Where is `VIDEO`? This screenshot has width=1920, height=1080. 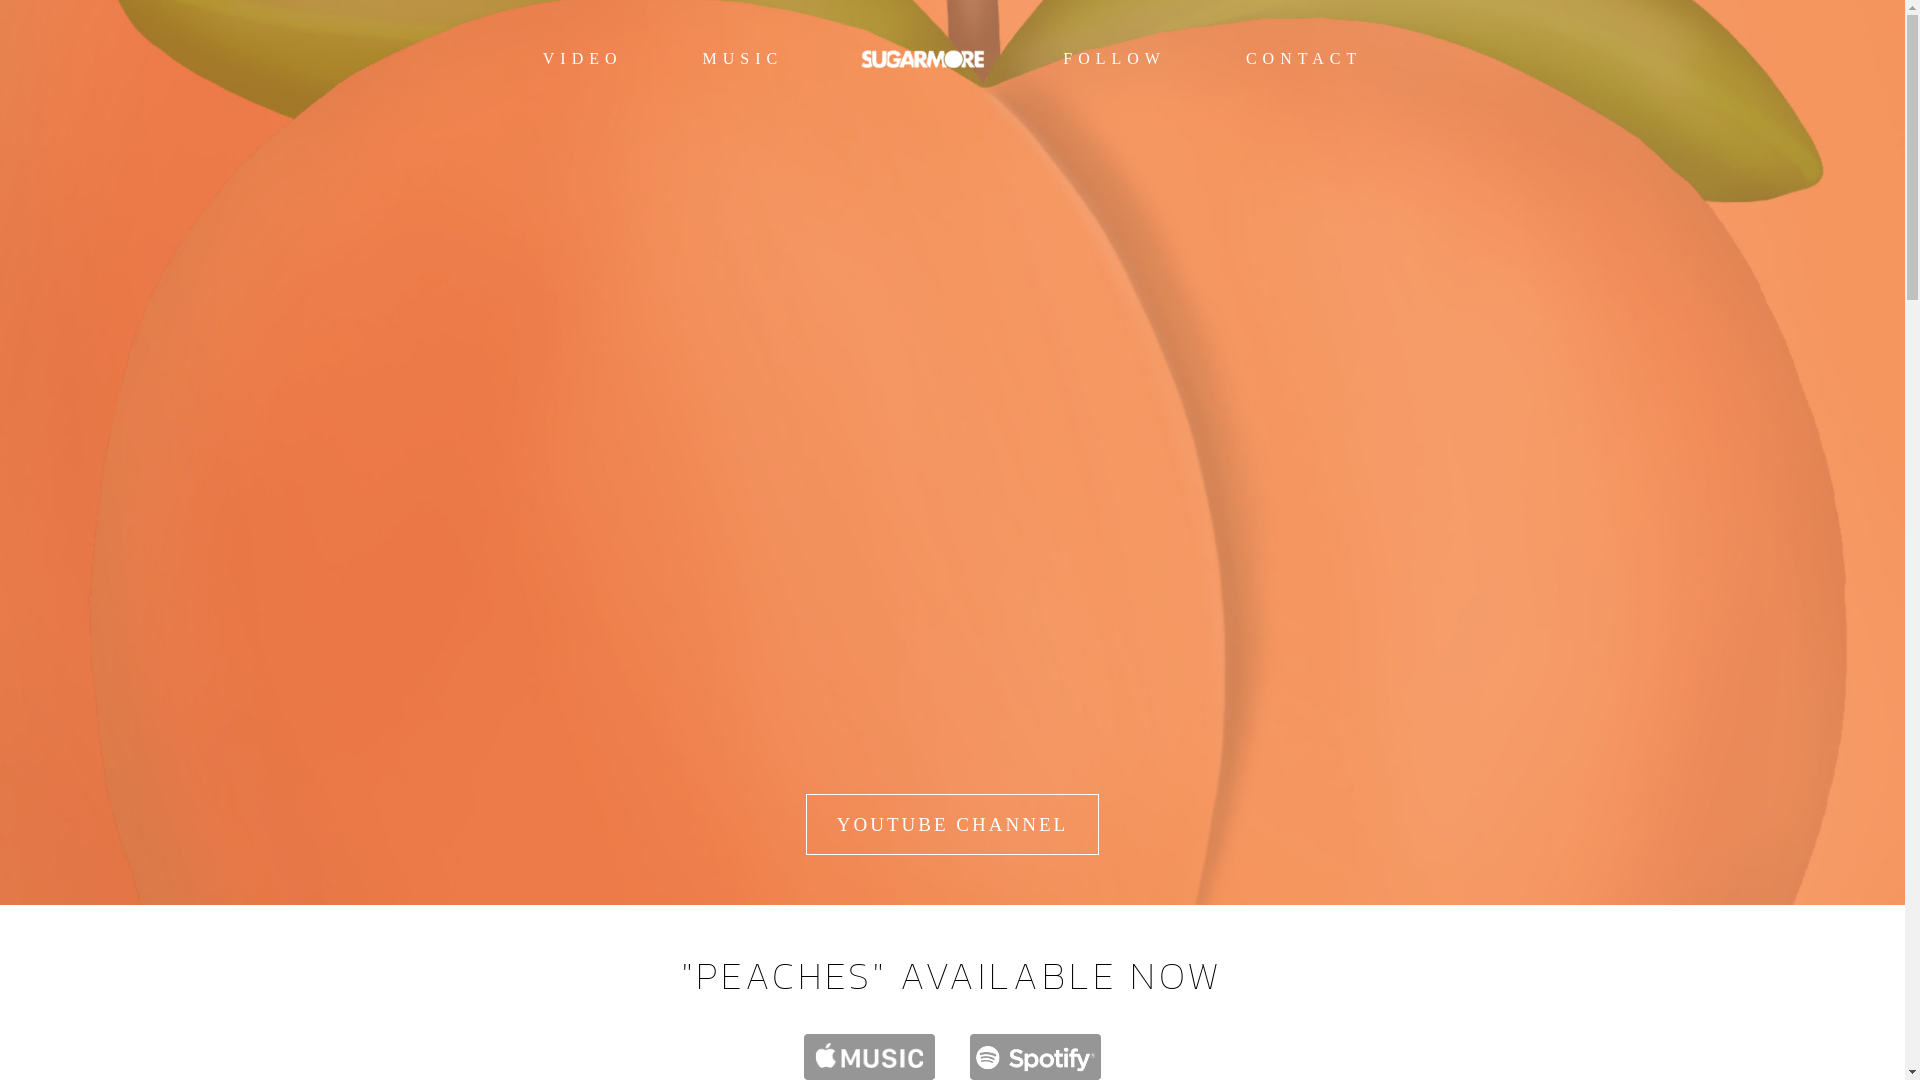
VIDEO is located at coordinates (583, 59).